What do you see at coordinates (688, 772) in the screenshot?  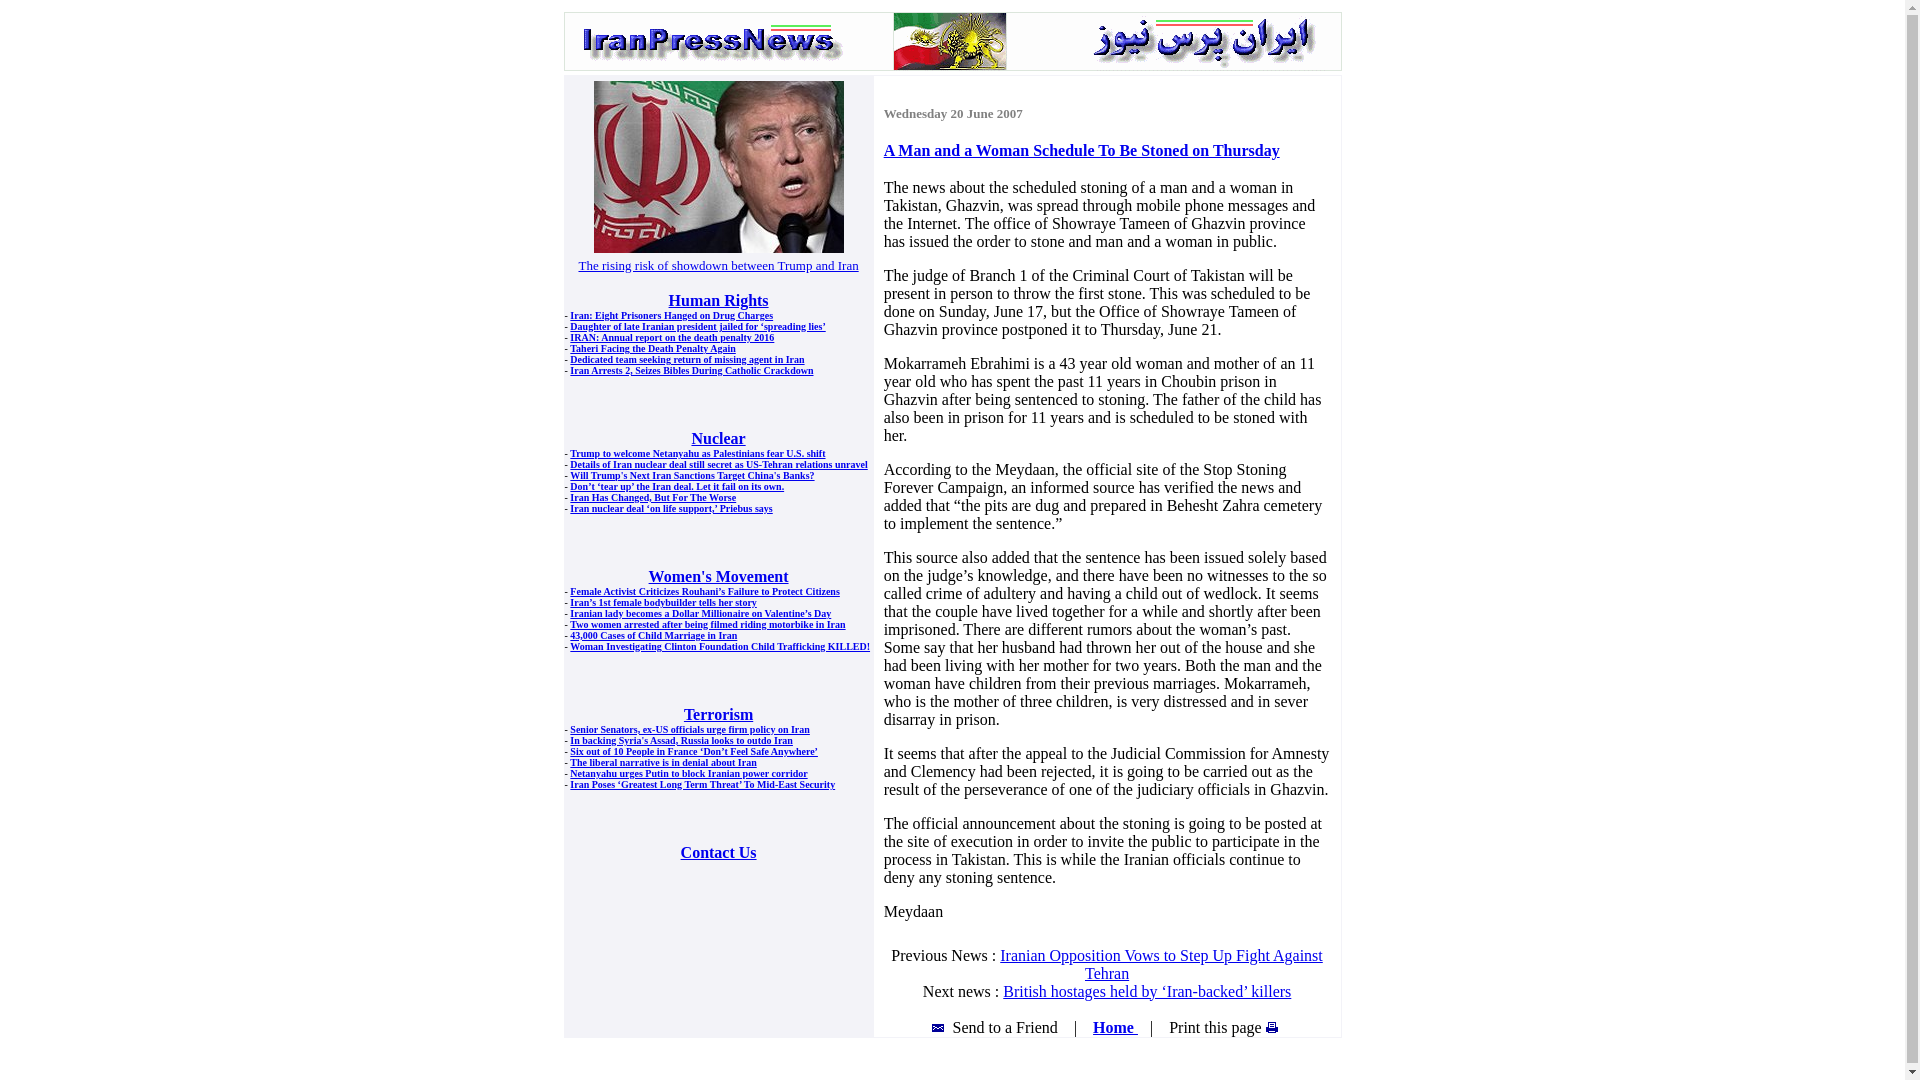 I see `Netanyahu urges Putin to block Iranian power corridor` at bounding box center [688, 772].